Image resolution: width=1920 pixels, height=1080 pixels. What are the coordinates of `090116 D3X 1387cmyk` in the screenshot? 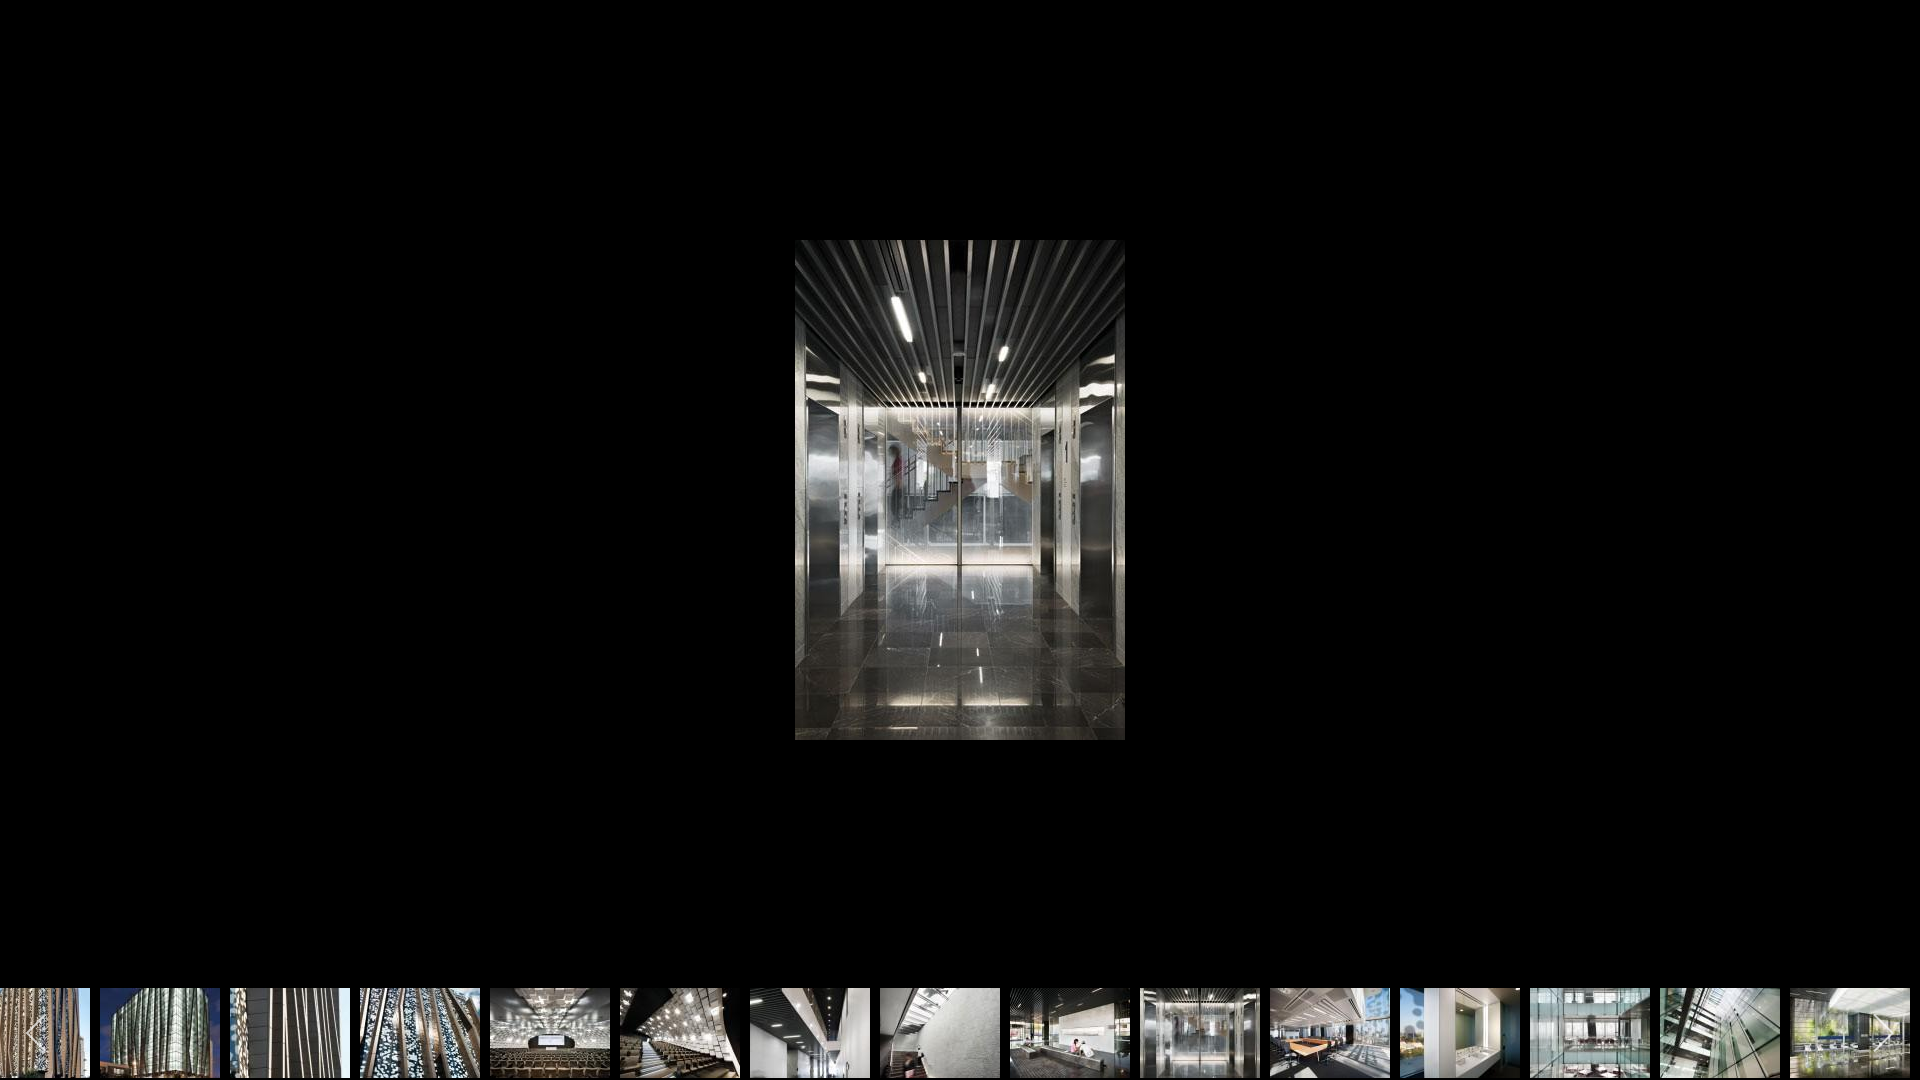 It's located at (1200, 1033).